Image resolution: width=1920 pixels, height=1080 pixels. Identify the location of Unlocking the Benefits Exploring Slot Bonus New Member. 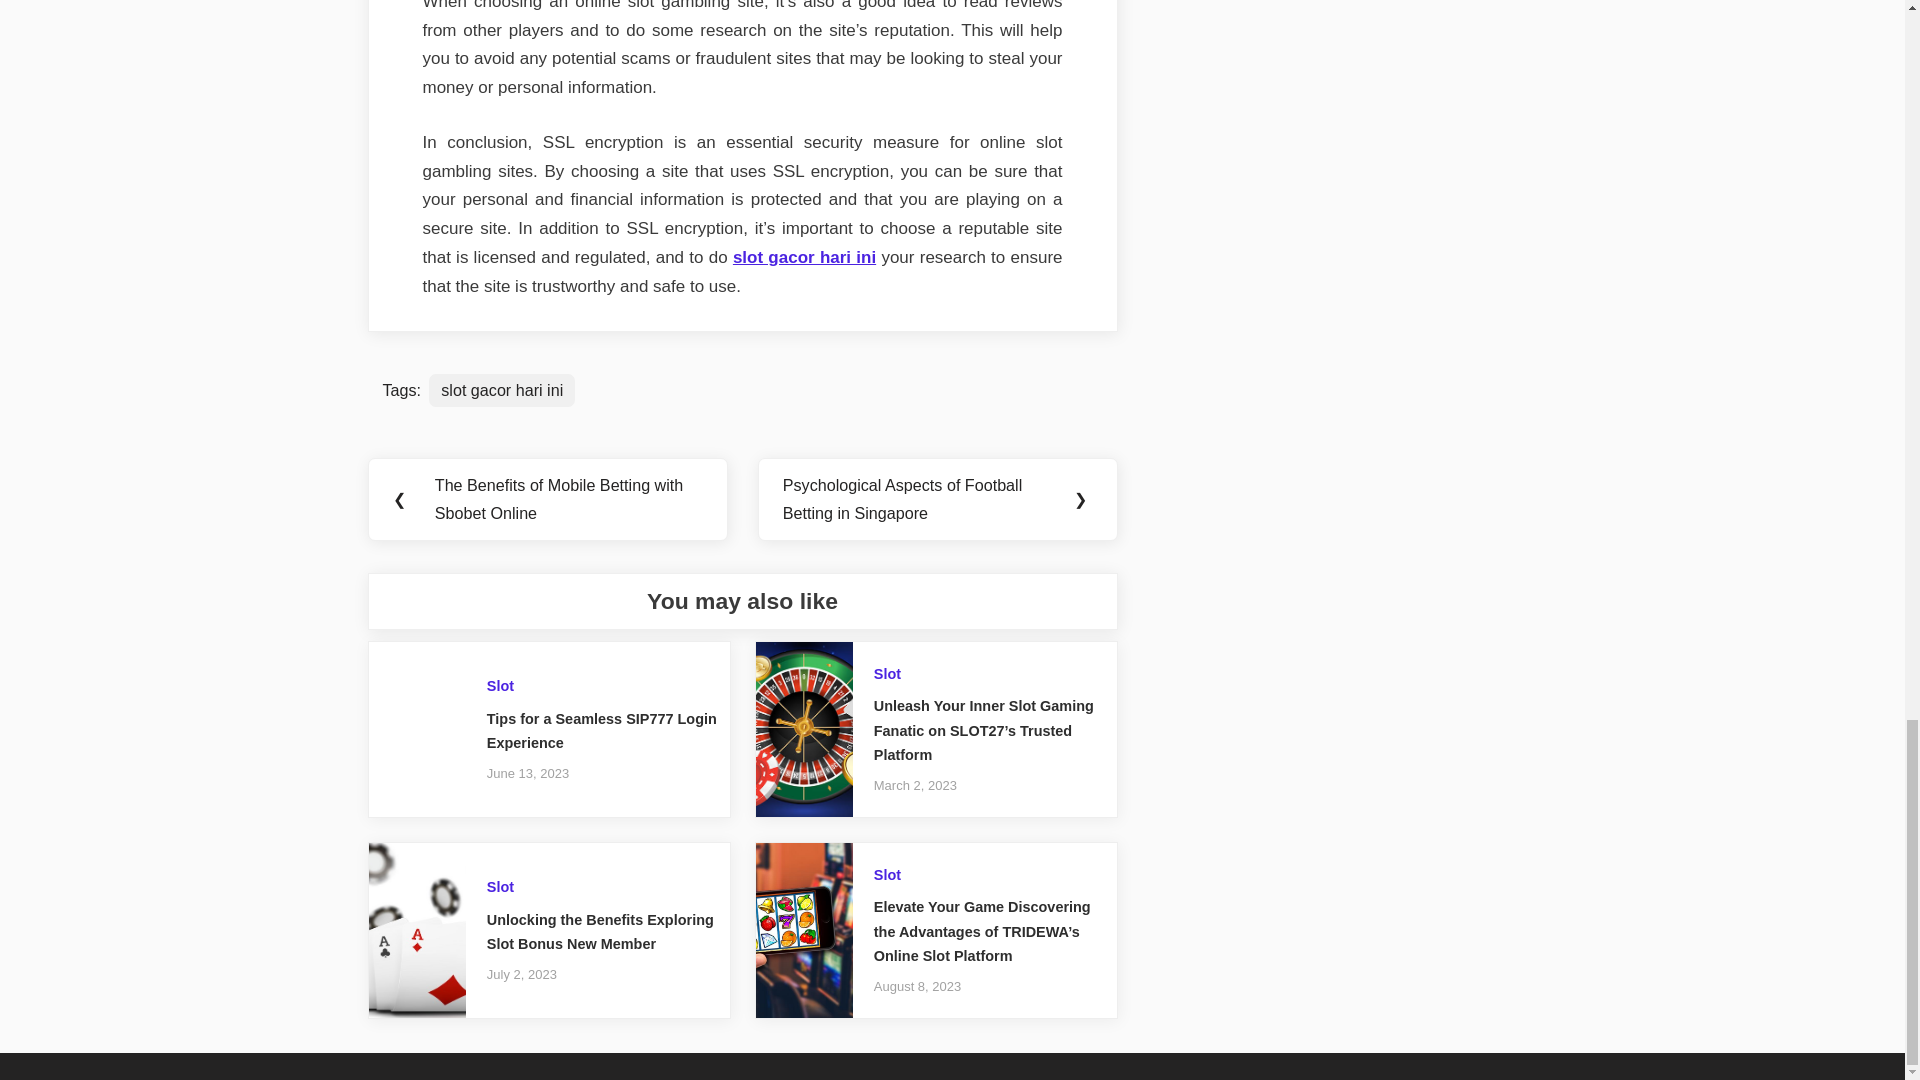
(600, 932).